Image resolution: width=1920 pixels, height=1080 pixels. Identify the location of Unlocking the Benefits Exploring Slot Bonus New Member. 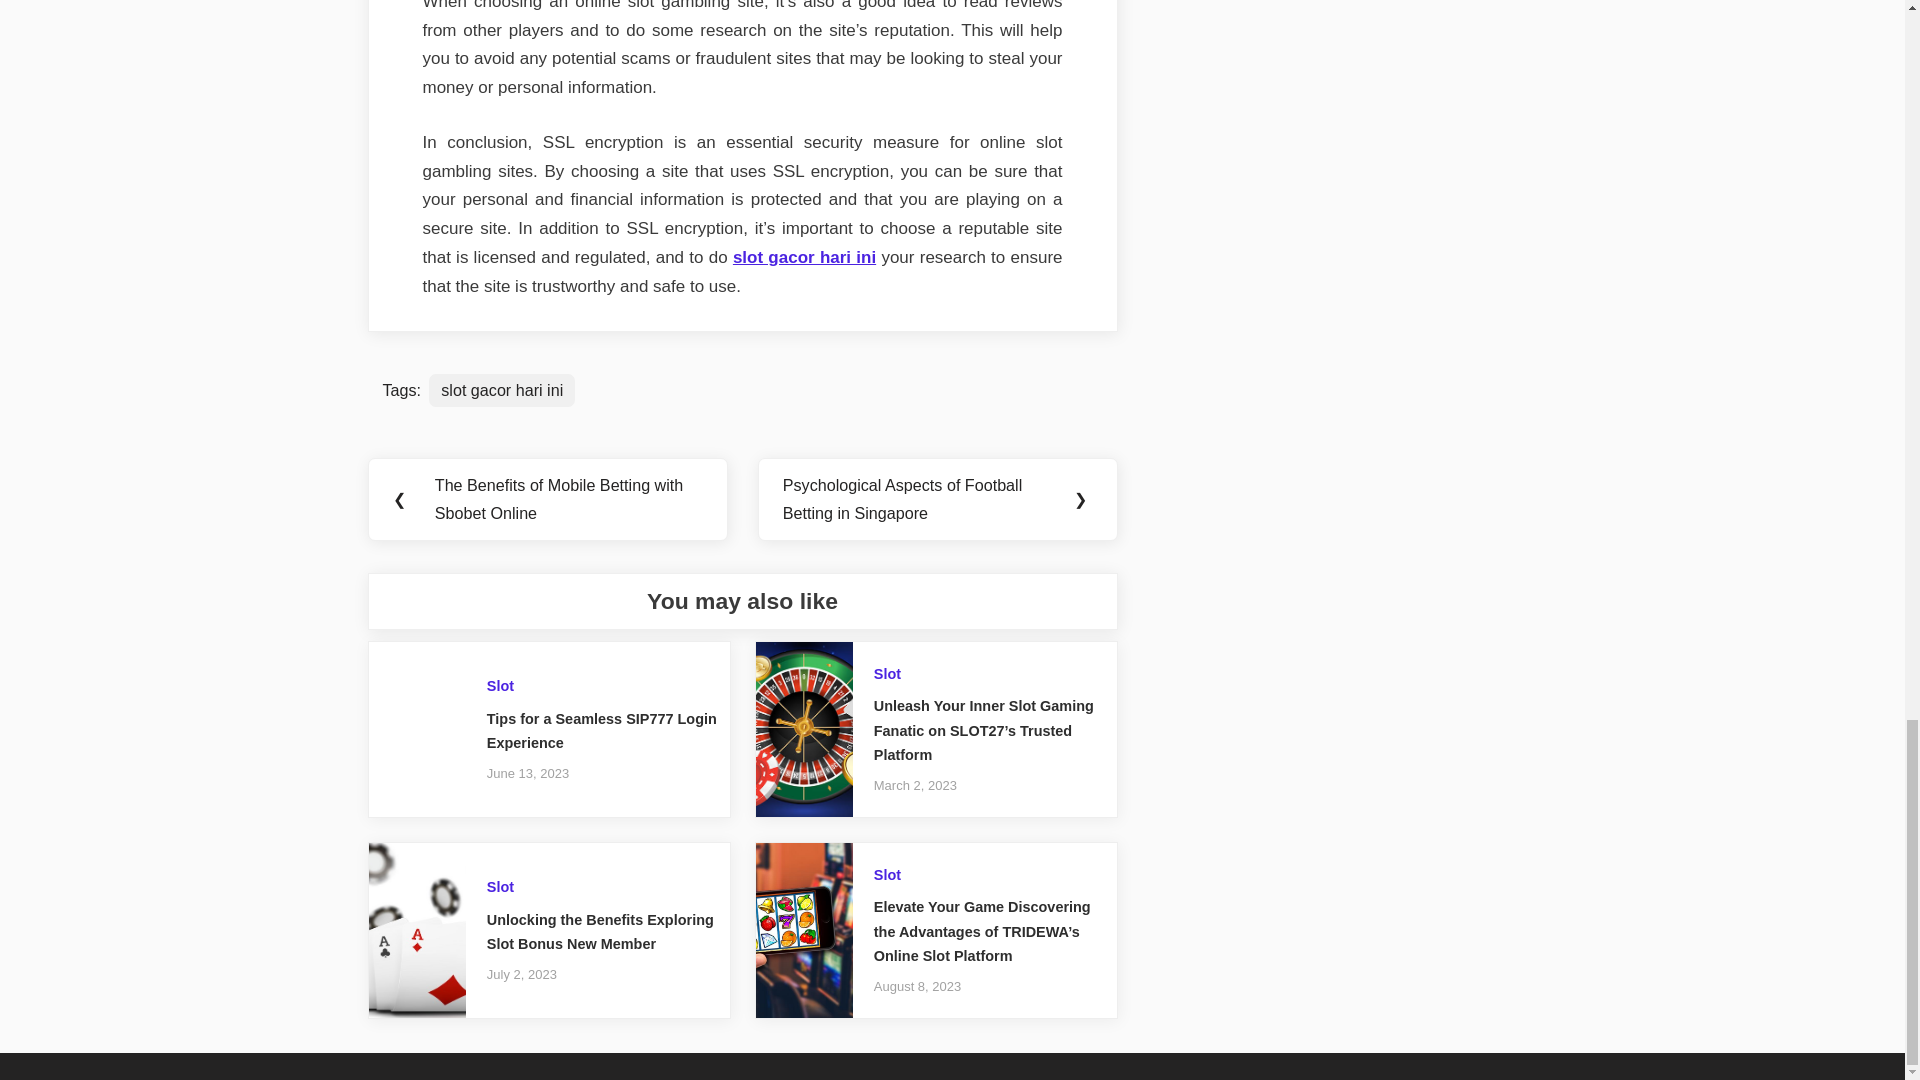
(600, 932).